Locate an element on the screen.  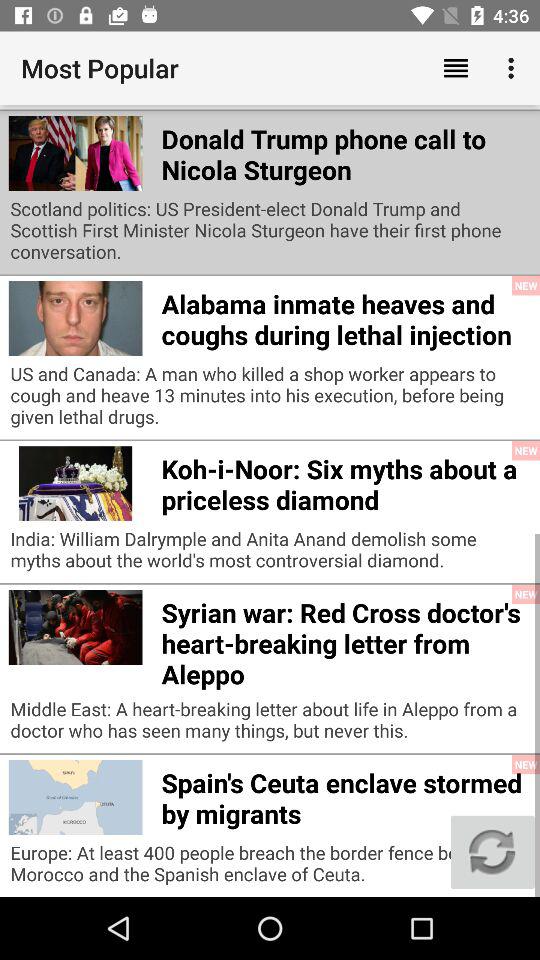
select icon next to most popular is located at coordinates (456, 68).